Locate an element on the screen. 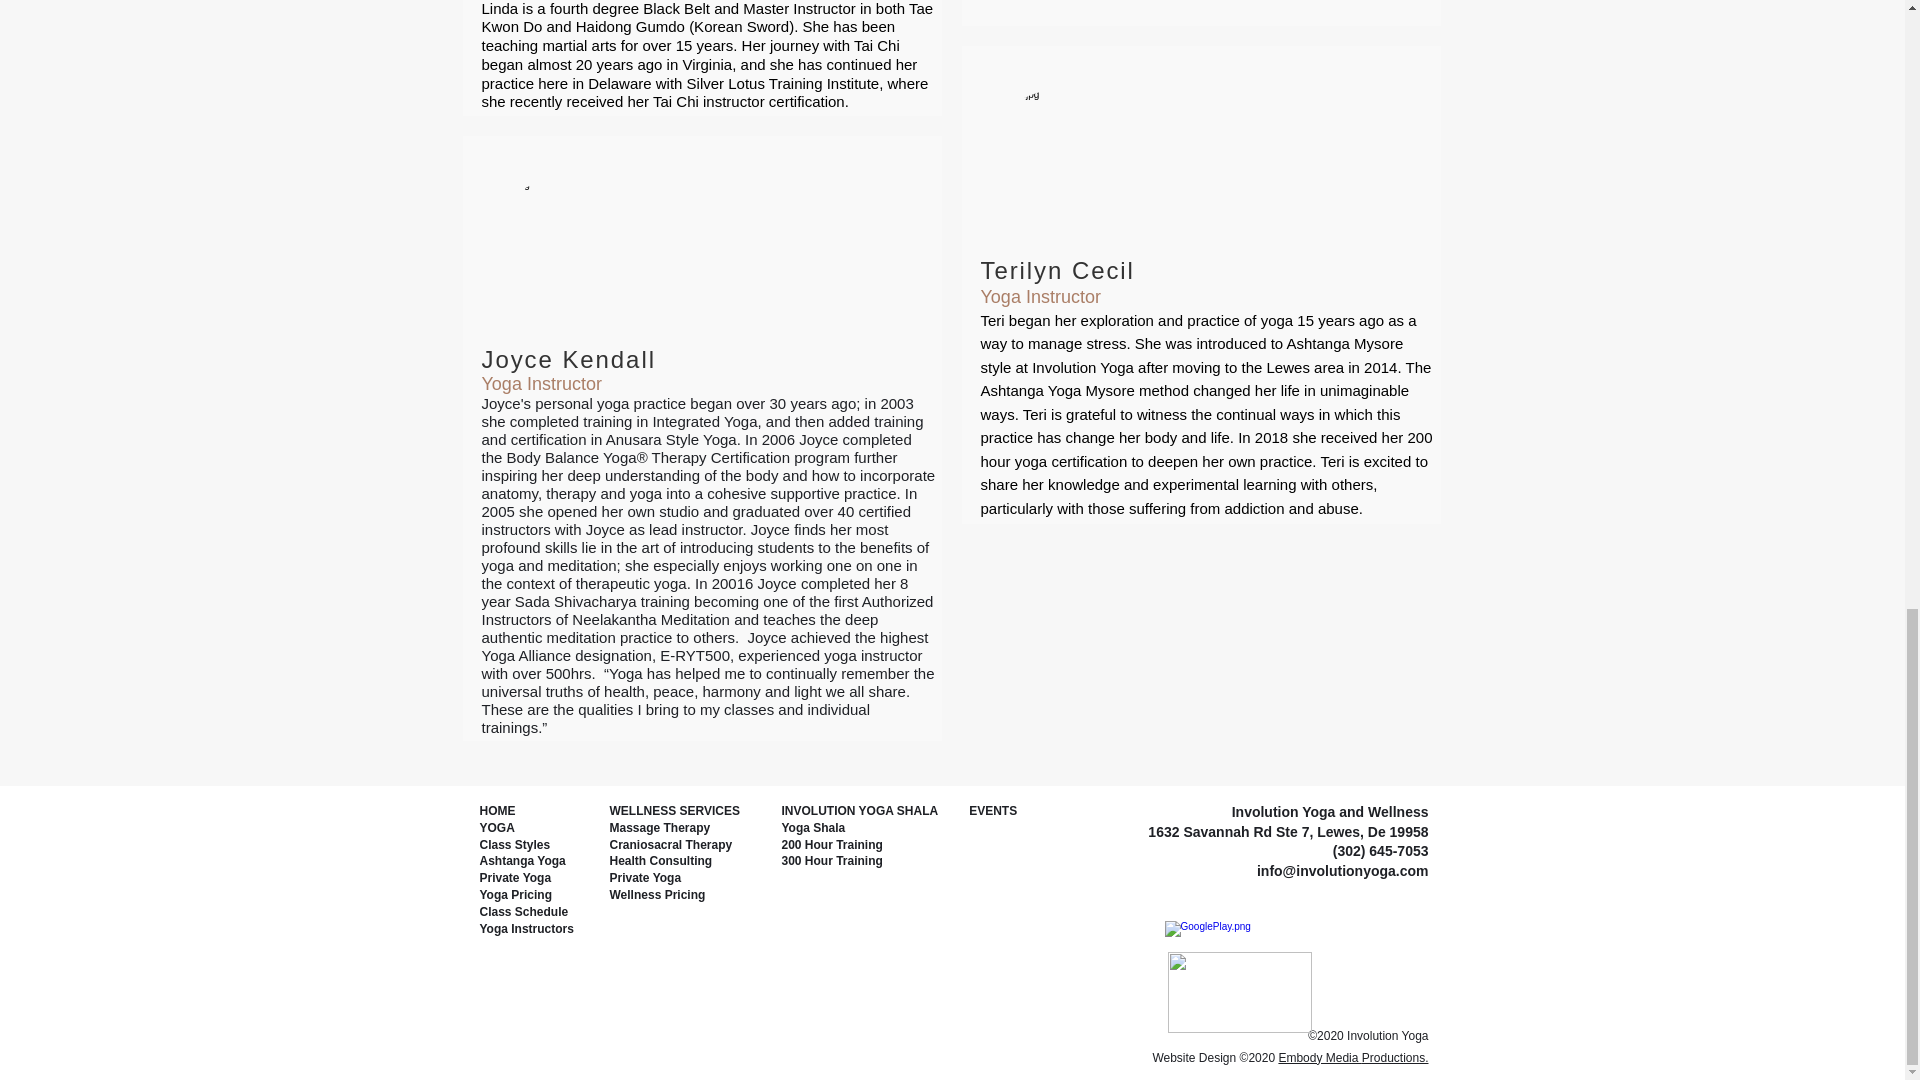 This screenshot has width=1920, height=1080. YOGA is located at coordinates (497, 827).